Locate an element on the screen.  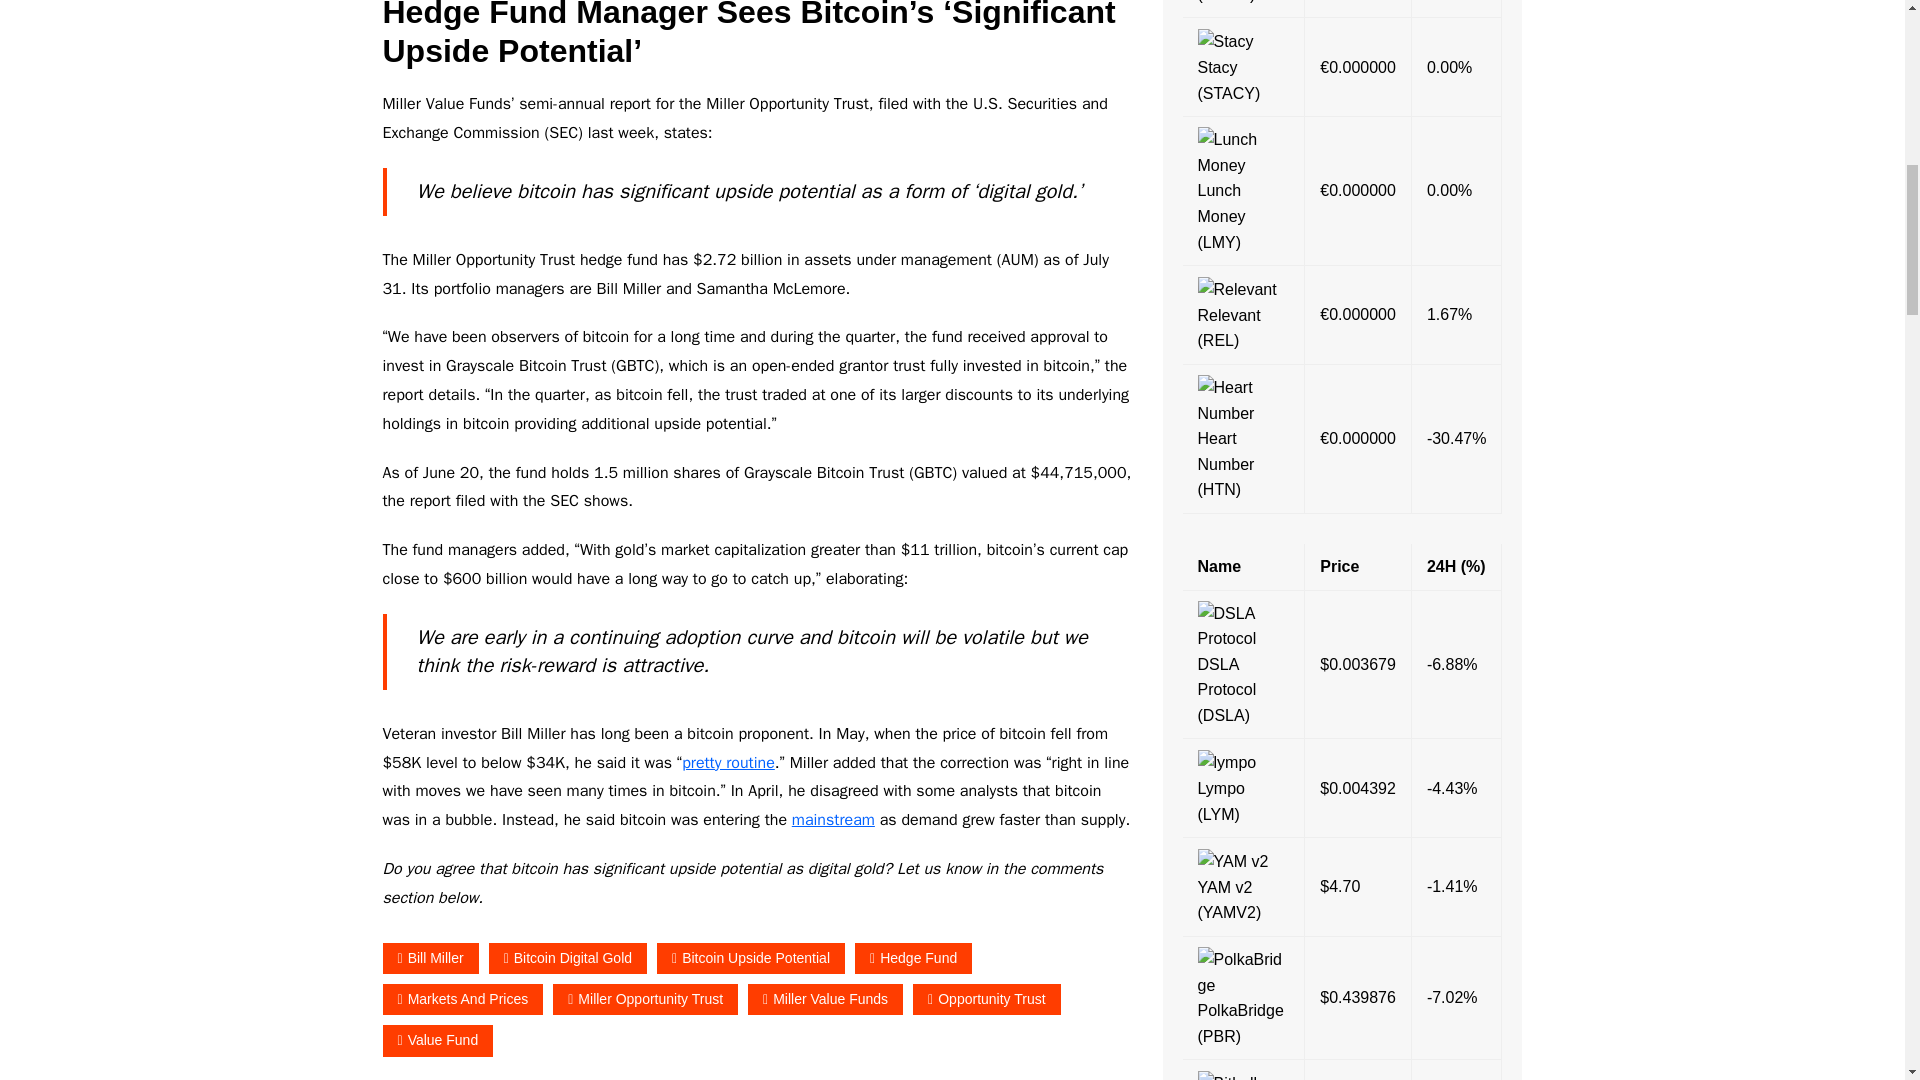
mainstream is located at coordinates (833, 820).